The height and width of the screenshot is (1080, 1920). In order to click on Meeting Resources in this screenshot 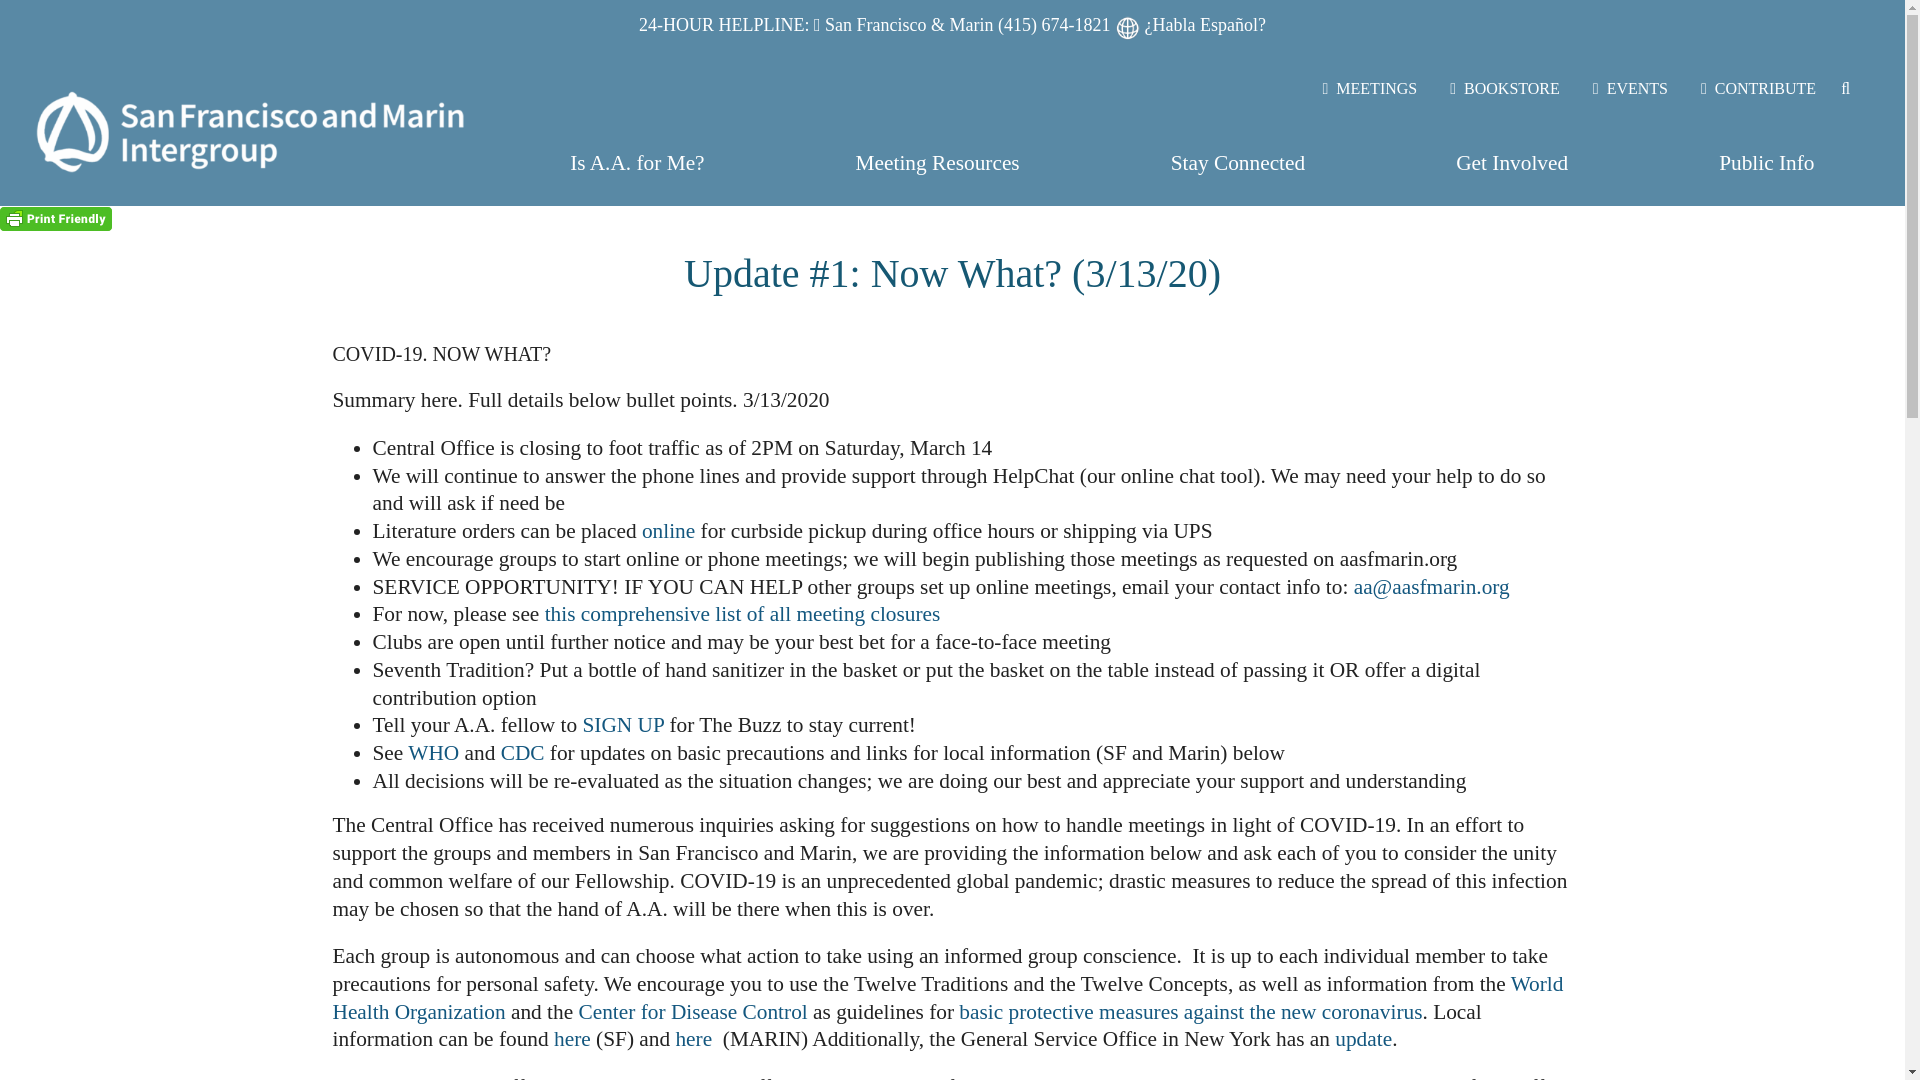, I will do `click(938, 163)`.